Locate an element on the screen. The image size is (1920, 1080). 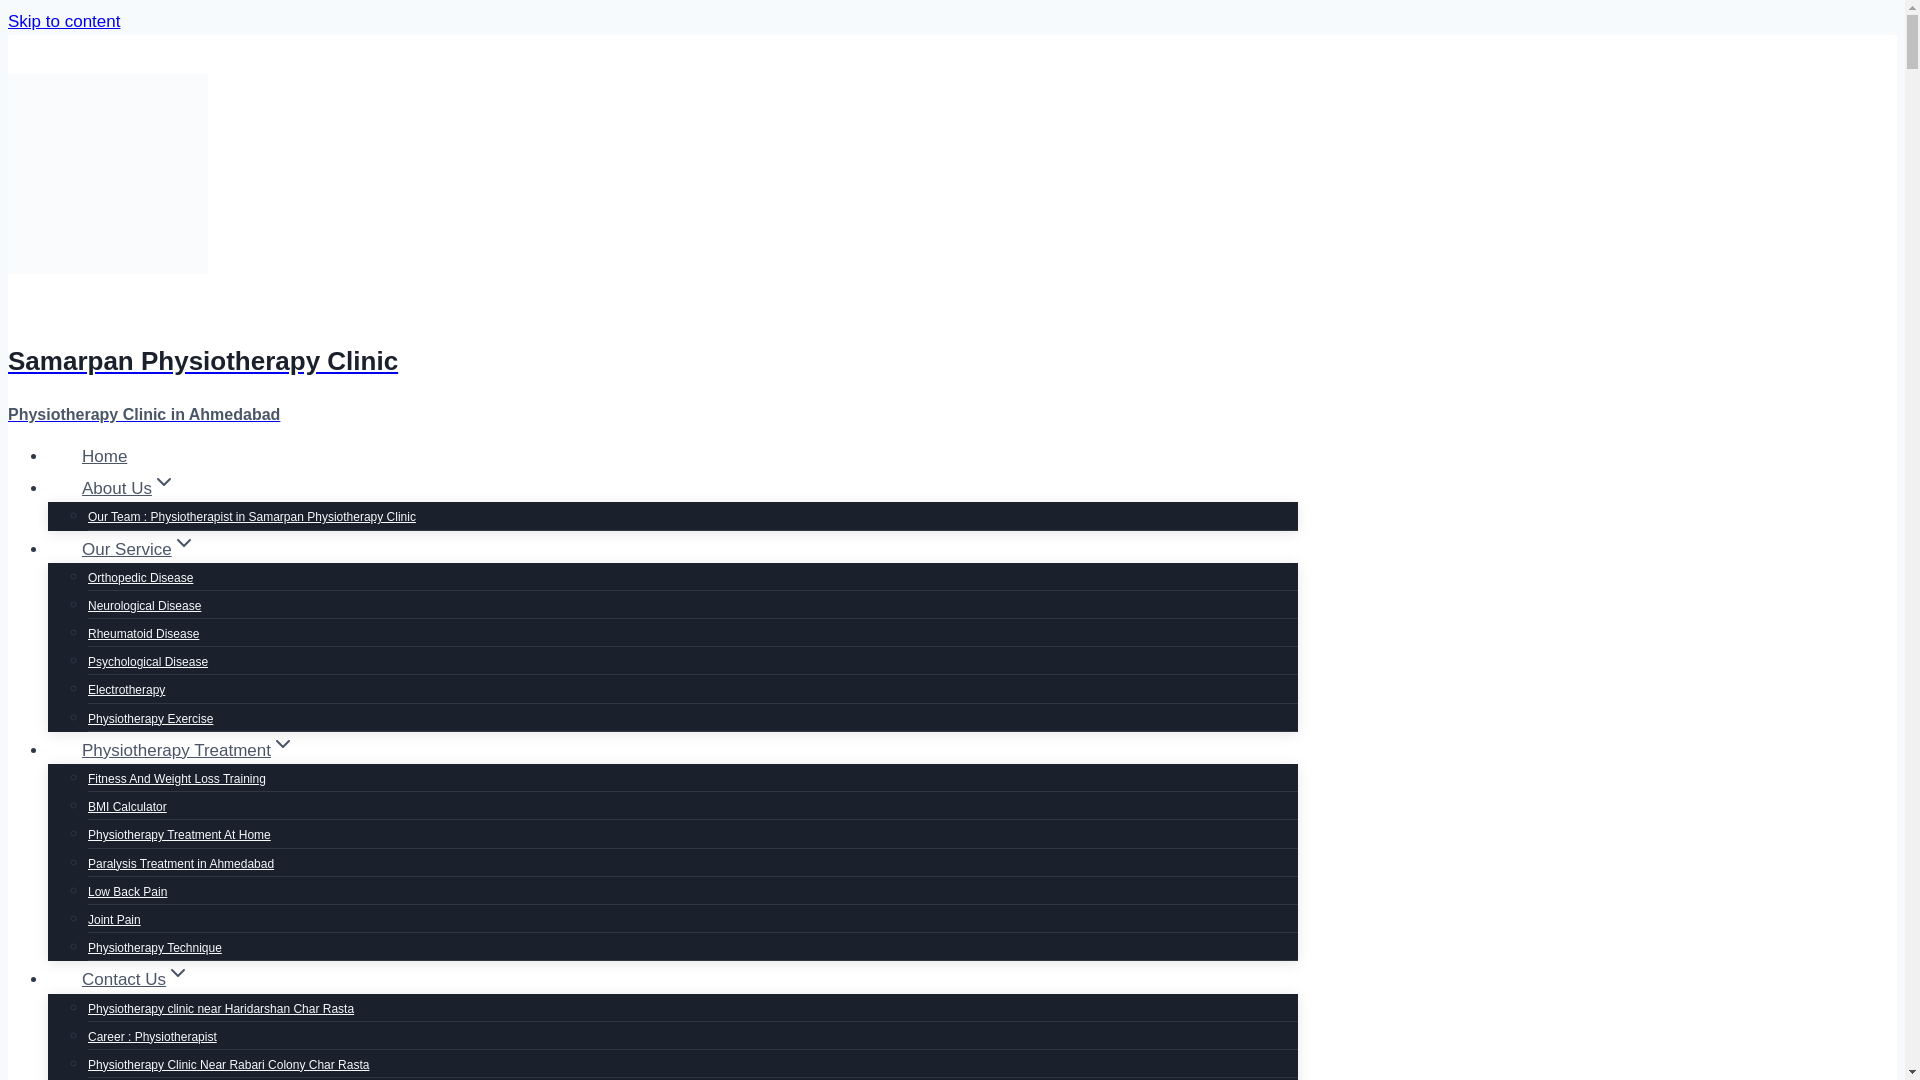
Orthopedic Disease is located at coordinates (140, 578).